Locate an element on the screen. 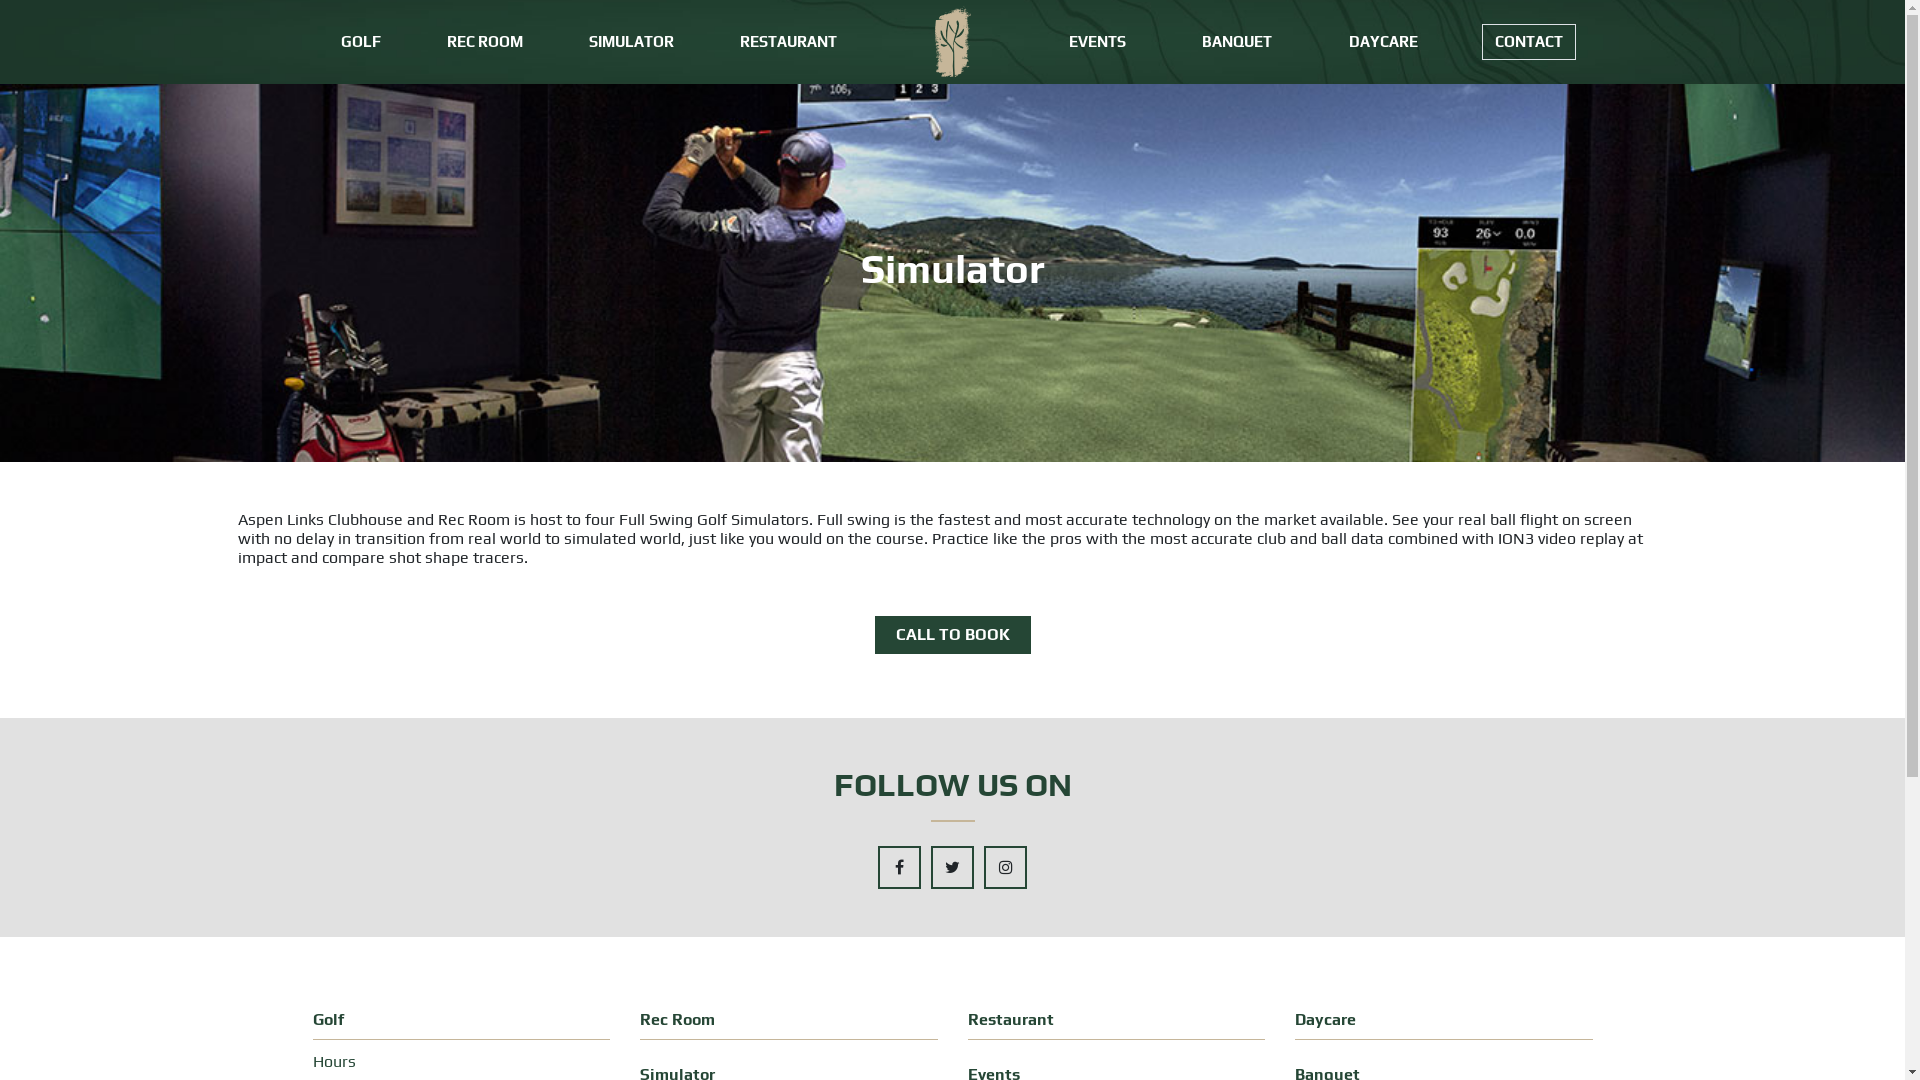 The height and width of the screenshot is (1080, 1920). Restaurant is located at coordinates (1011, 1020).